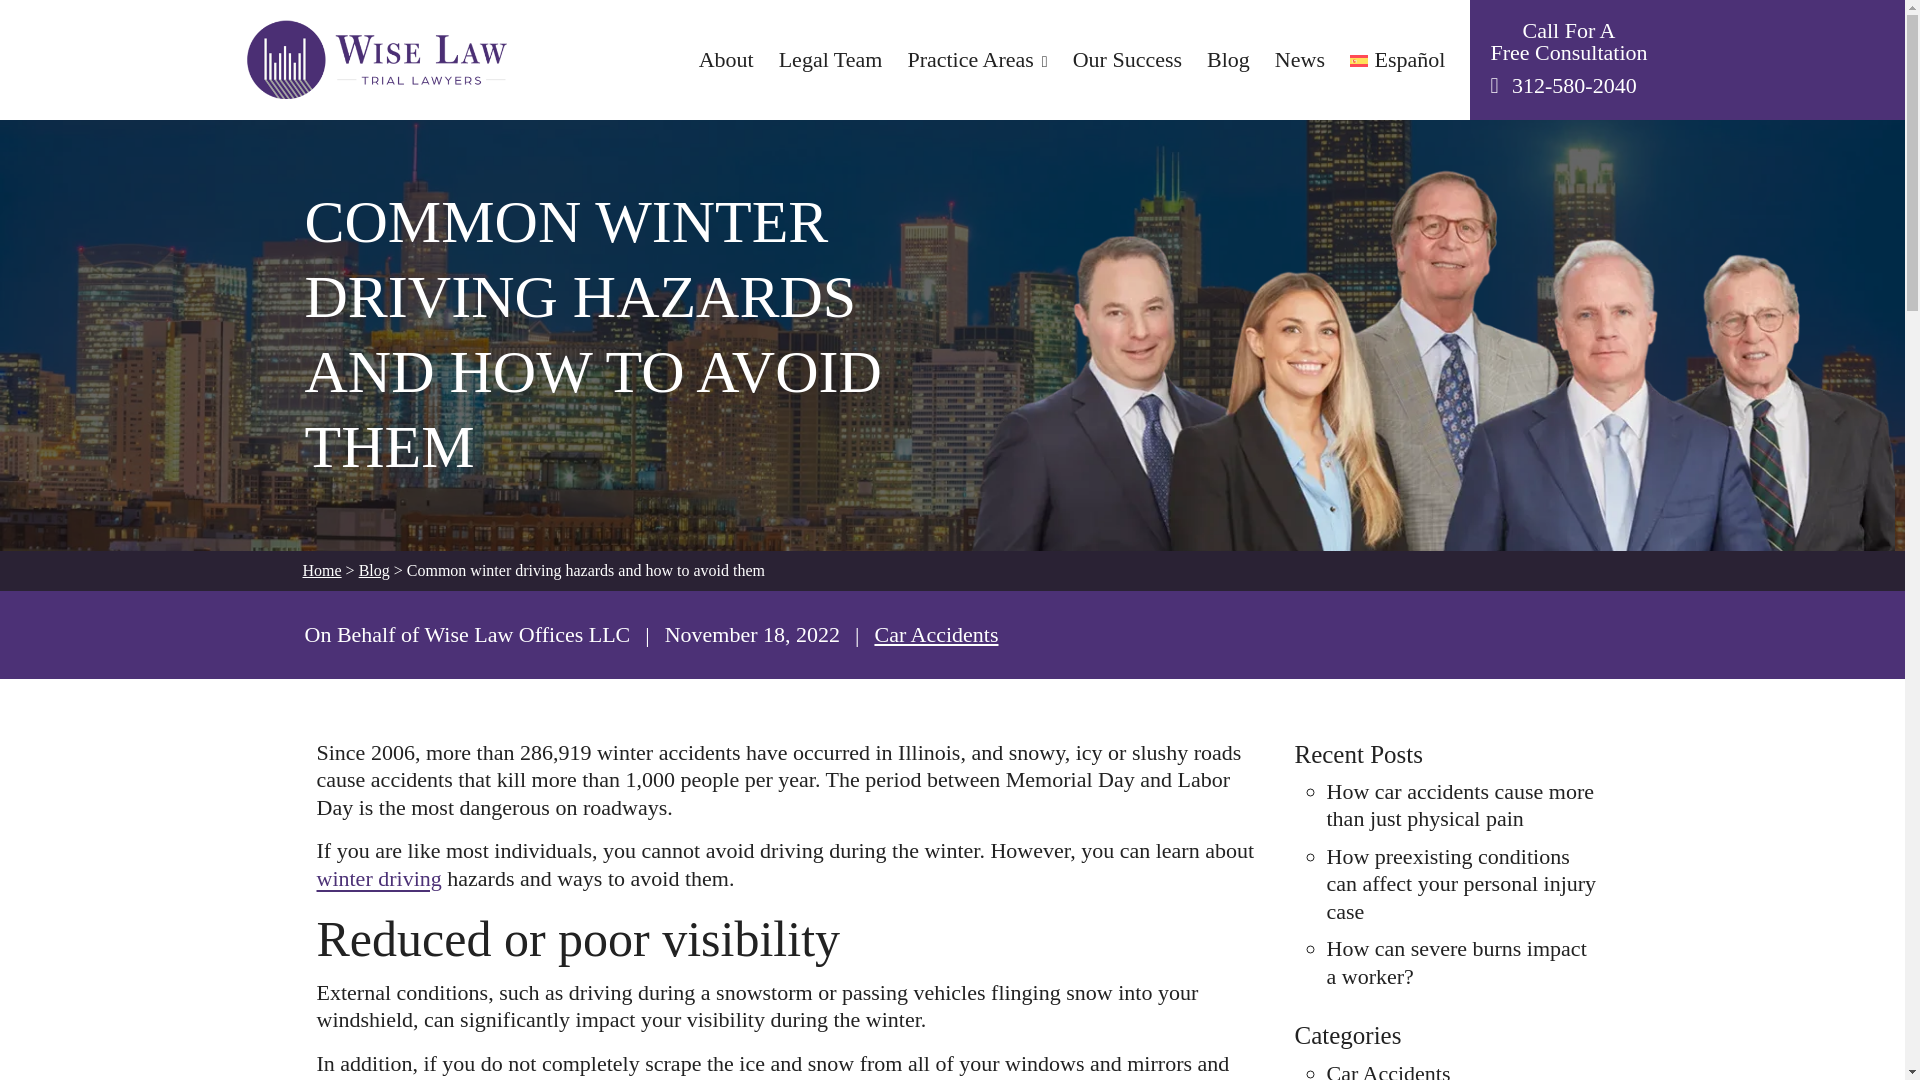  What do you see at coordinates (1456, 962) in the screenshot?
I see `How can severe burns impact a worker?` at bounding box center [1456, 962].